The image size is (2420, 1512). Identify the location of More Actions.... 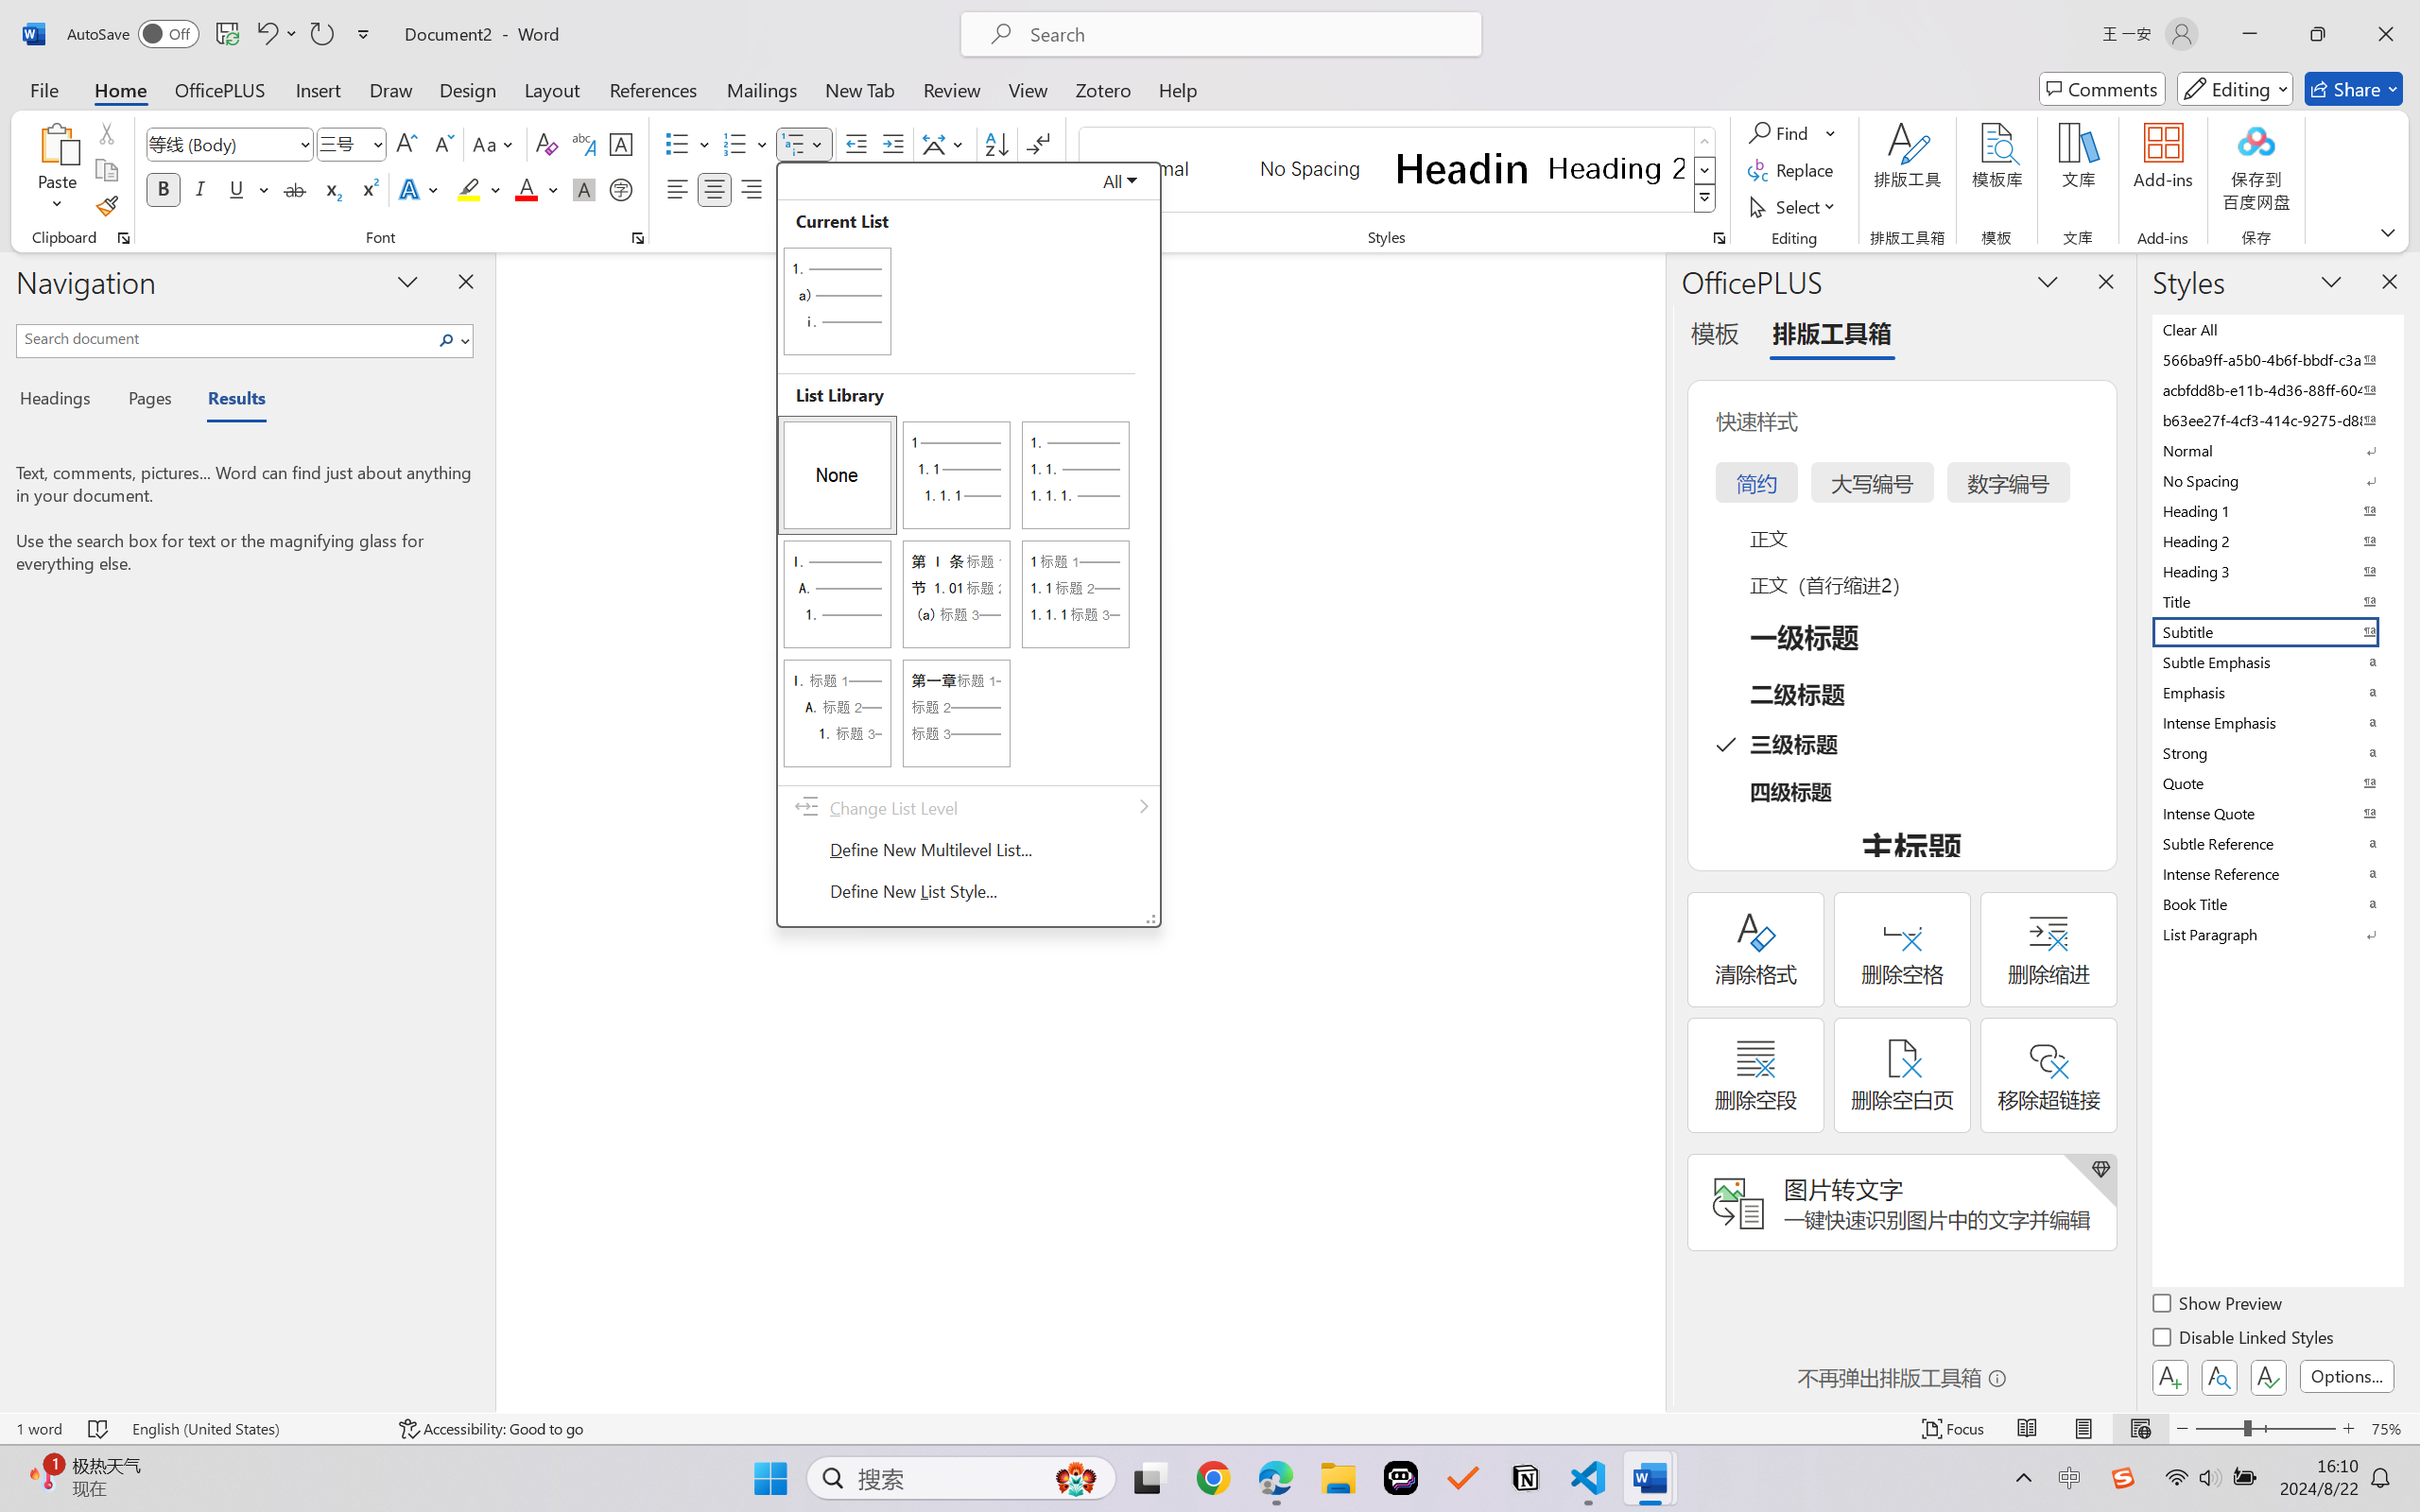
(2397, 54).